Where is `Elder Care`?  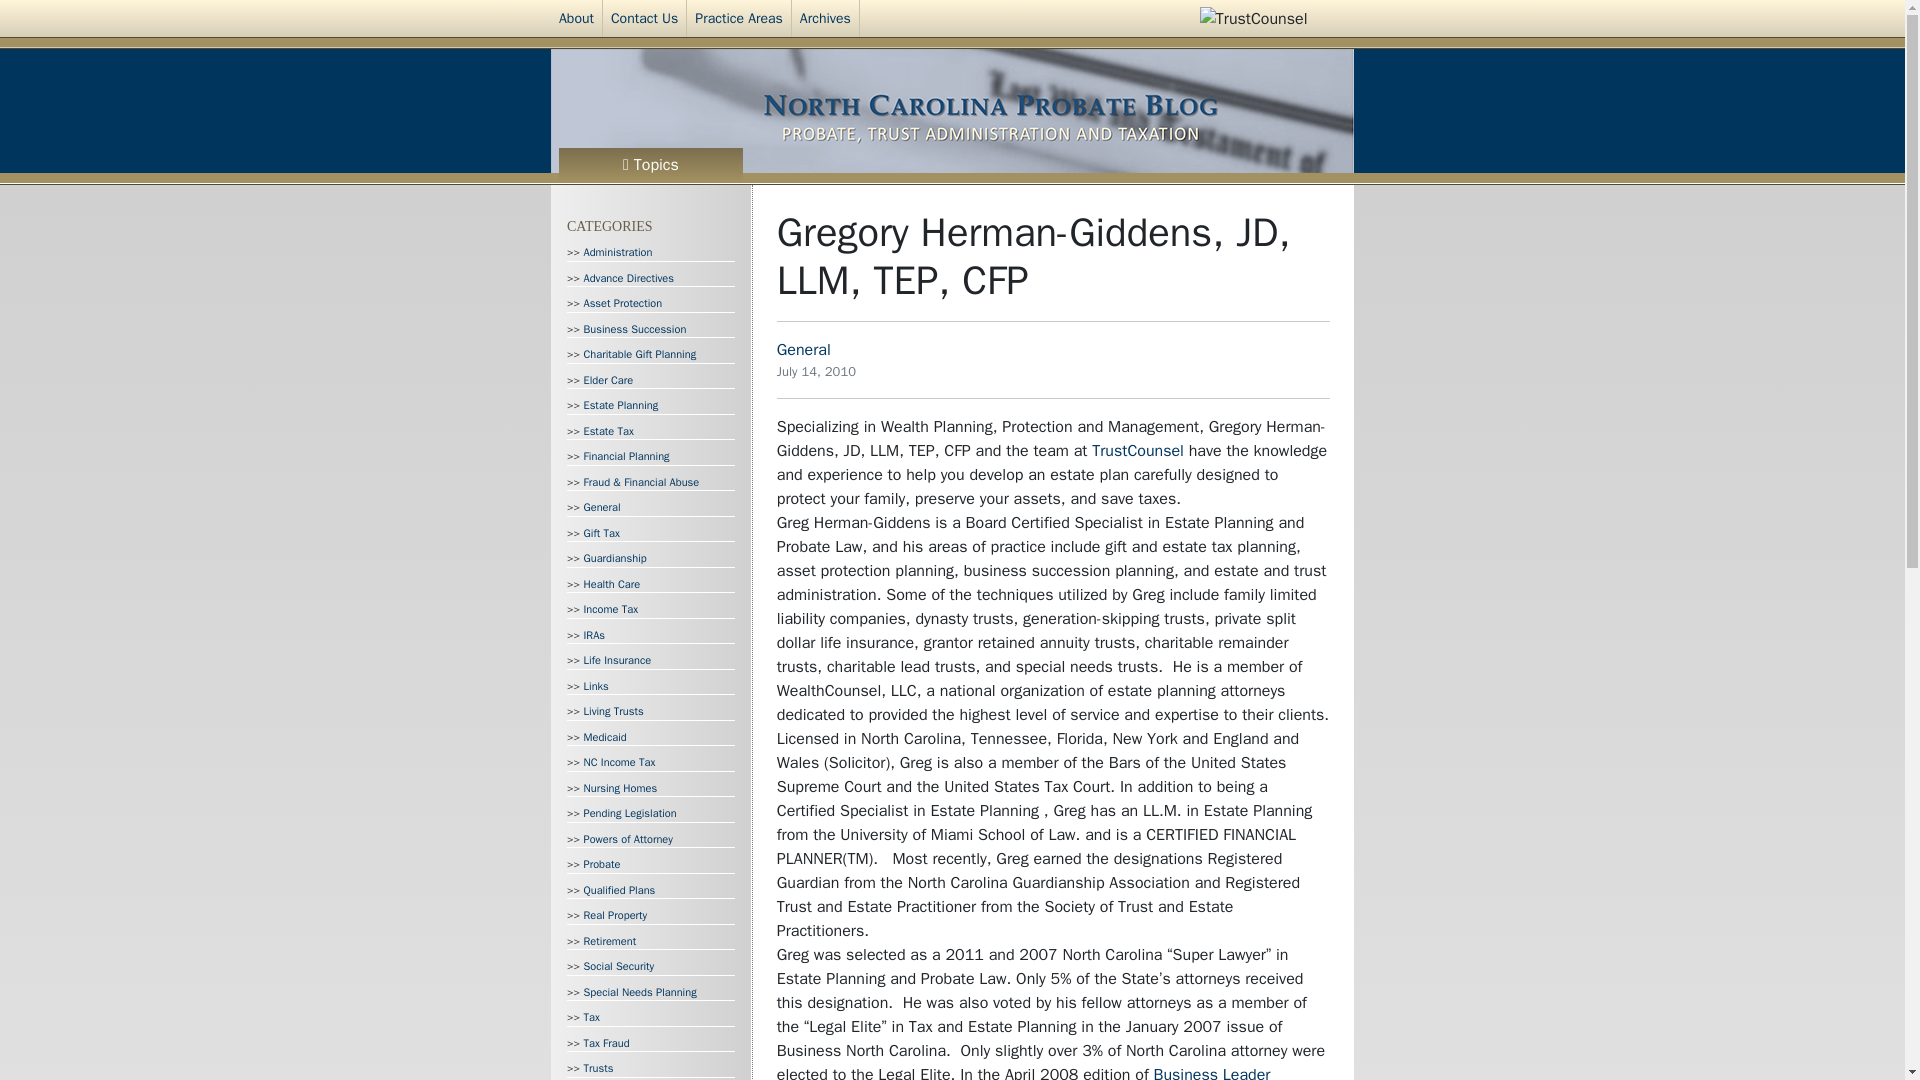
Elder Care is located at coordinates (608, 378).